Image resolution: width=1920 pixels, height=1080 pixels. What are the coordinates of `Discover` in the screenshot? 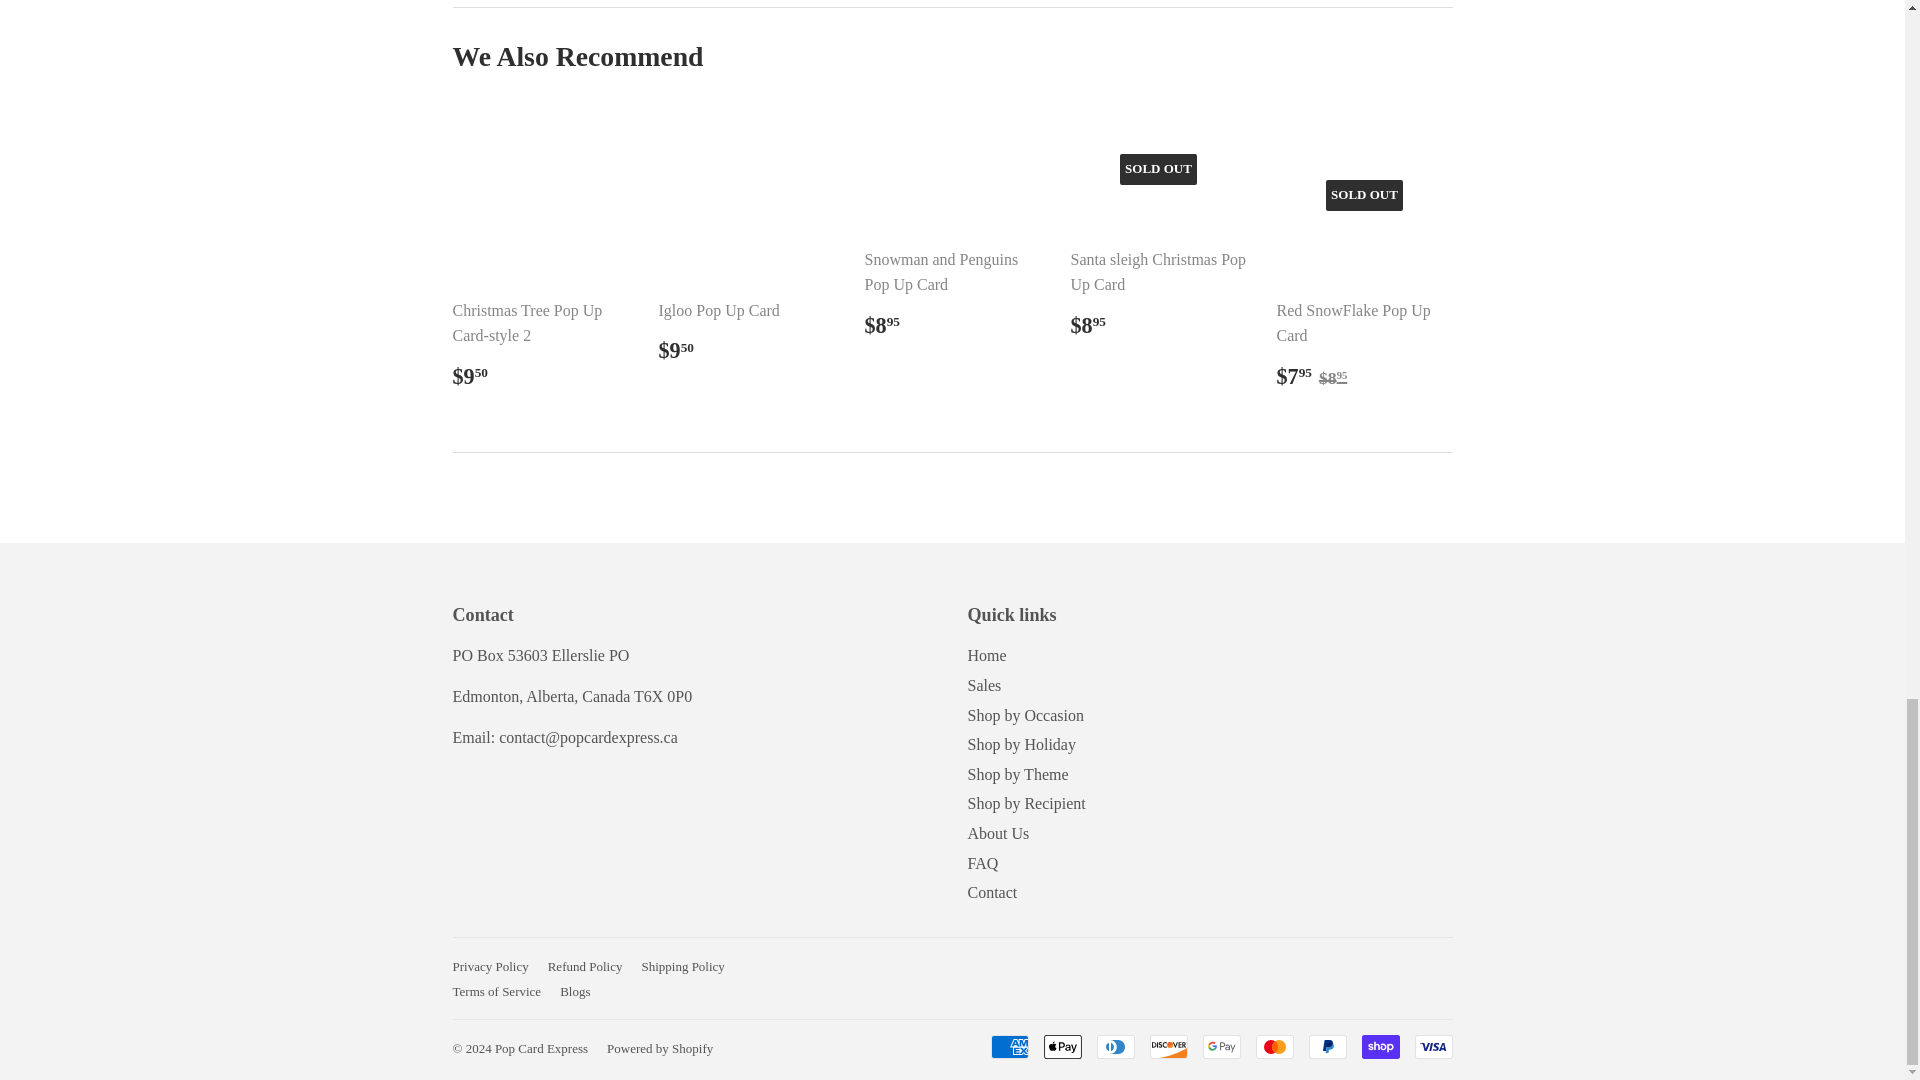 It's located at (1169, 1046).